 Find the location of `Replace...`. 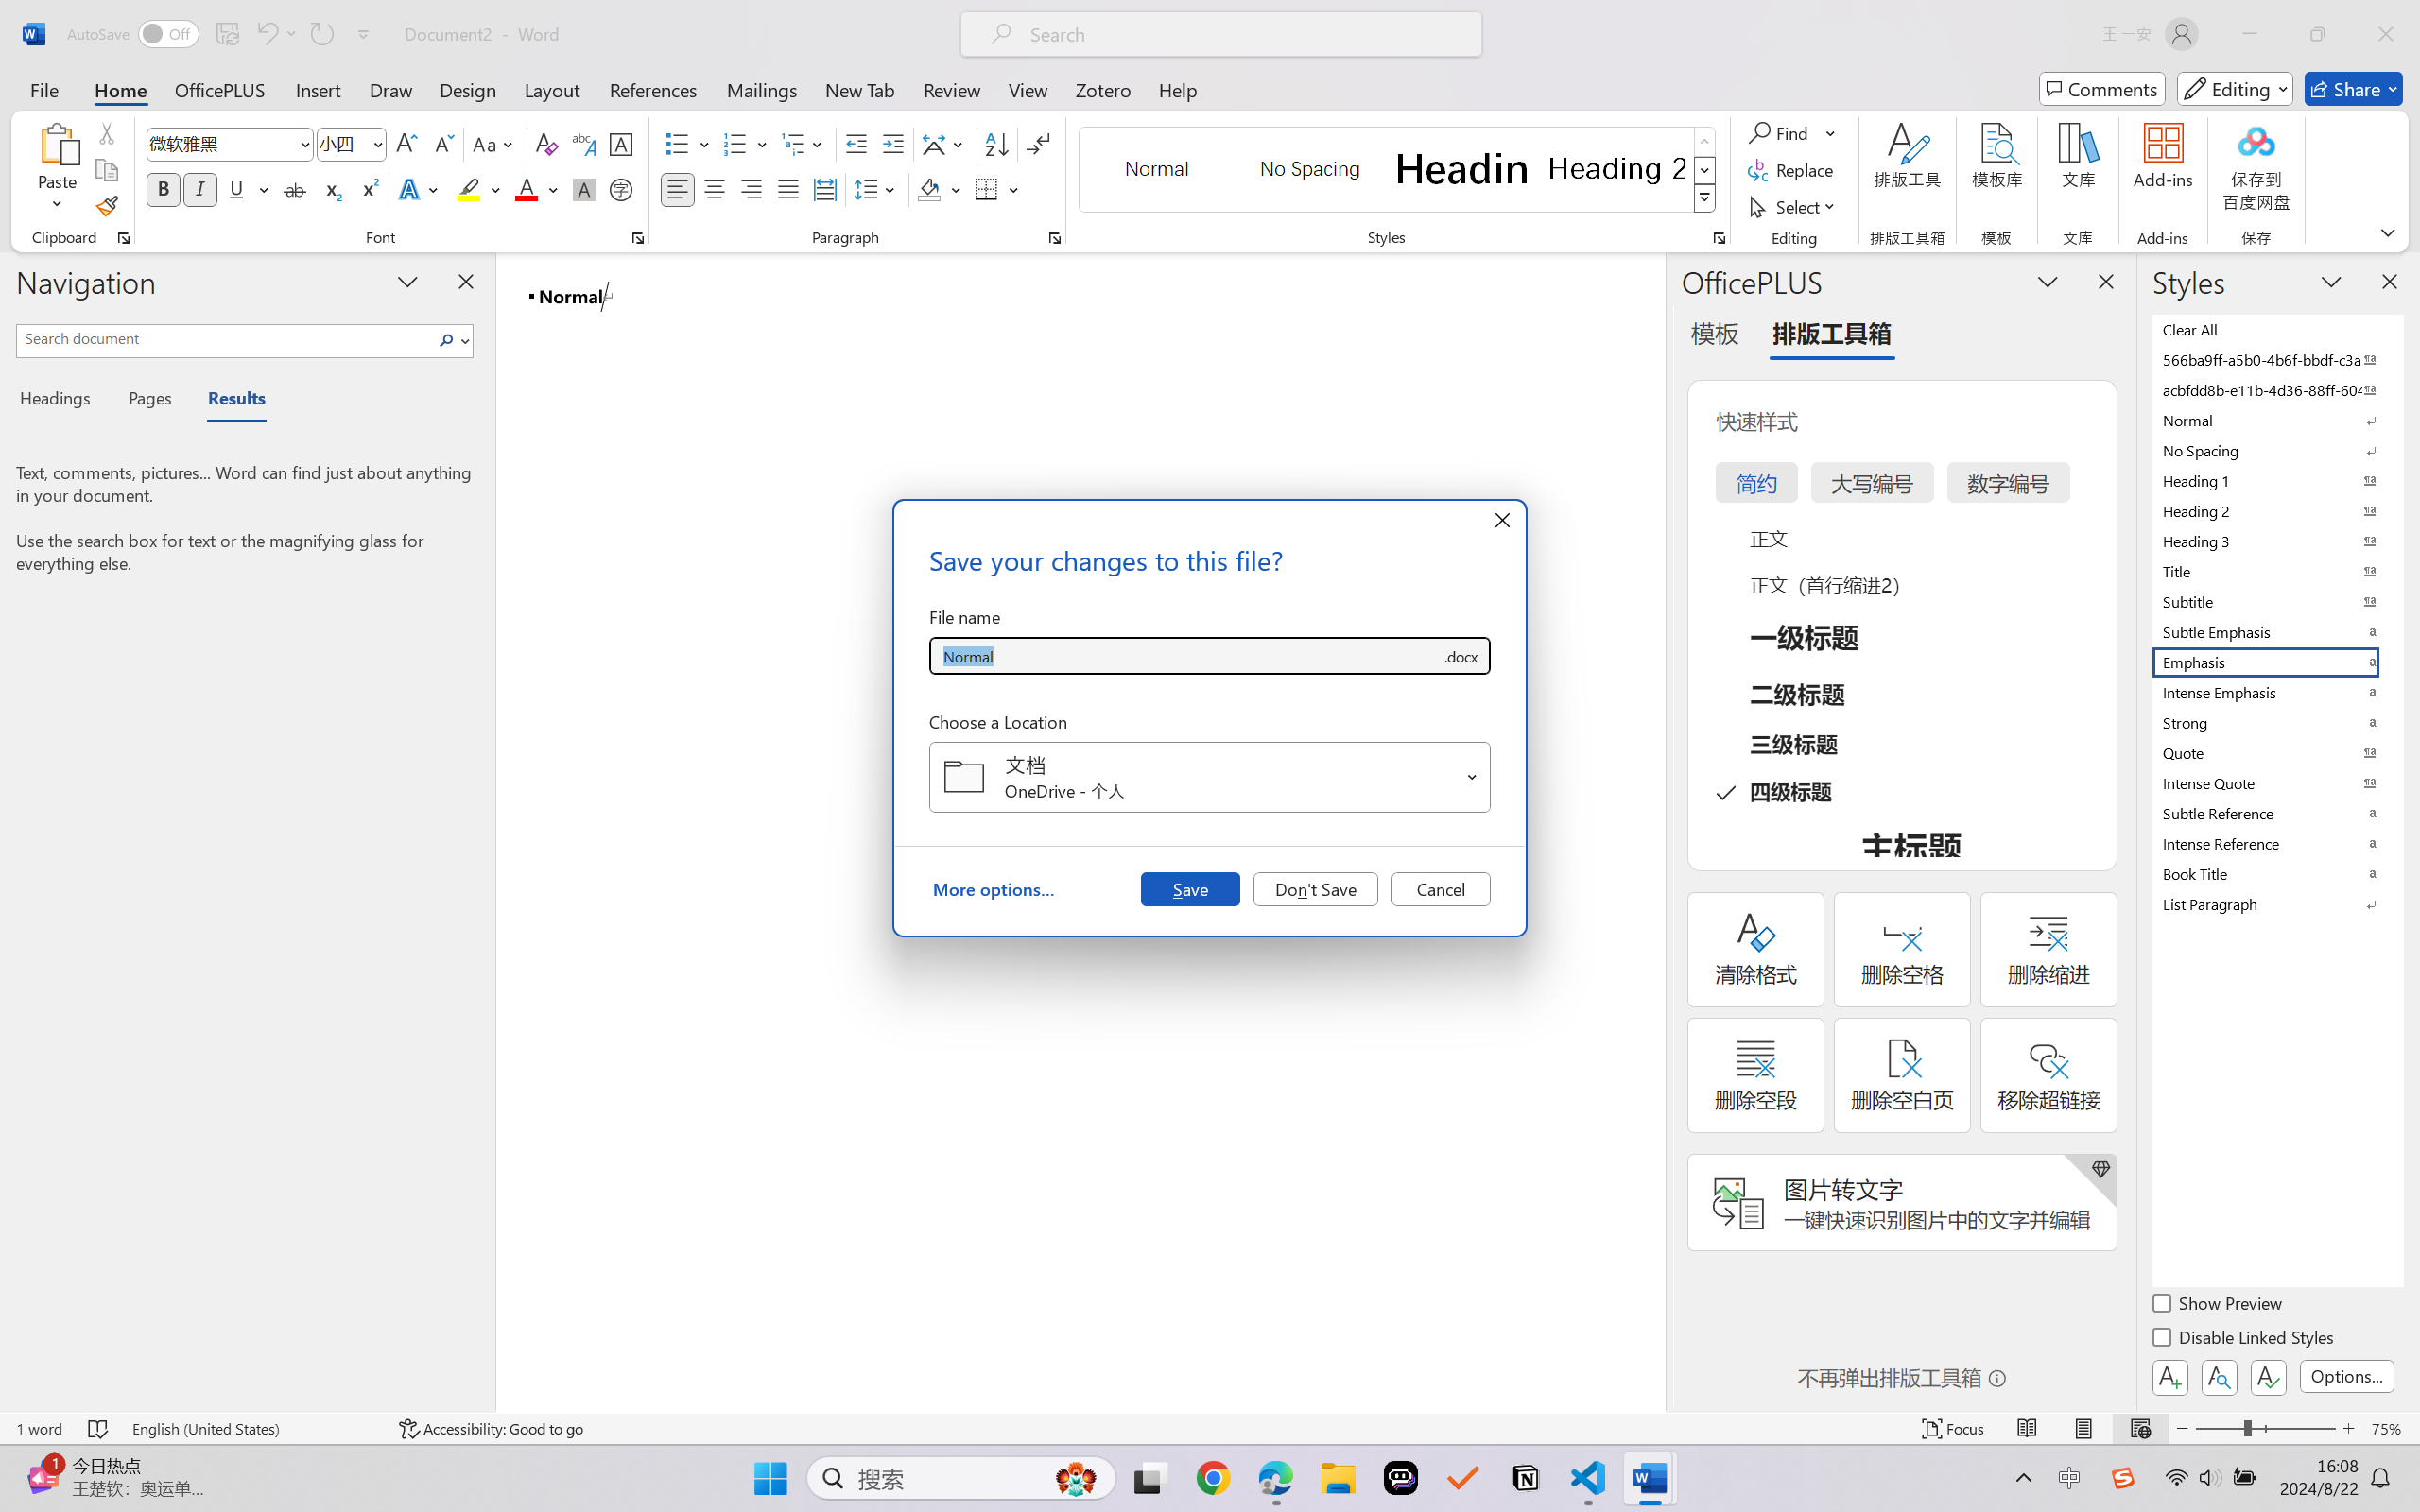

Replace... is located at coordinates (1792, 170).